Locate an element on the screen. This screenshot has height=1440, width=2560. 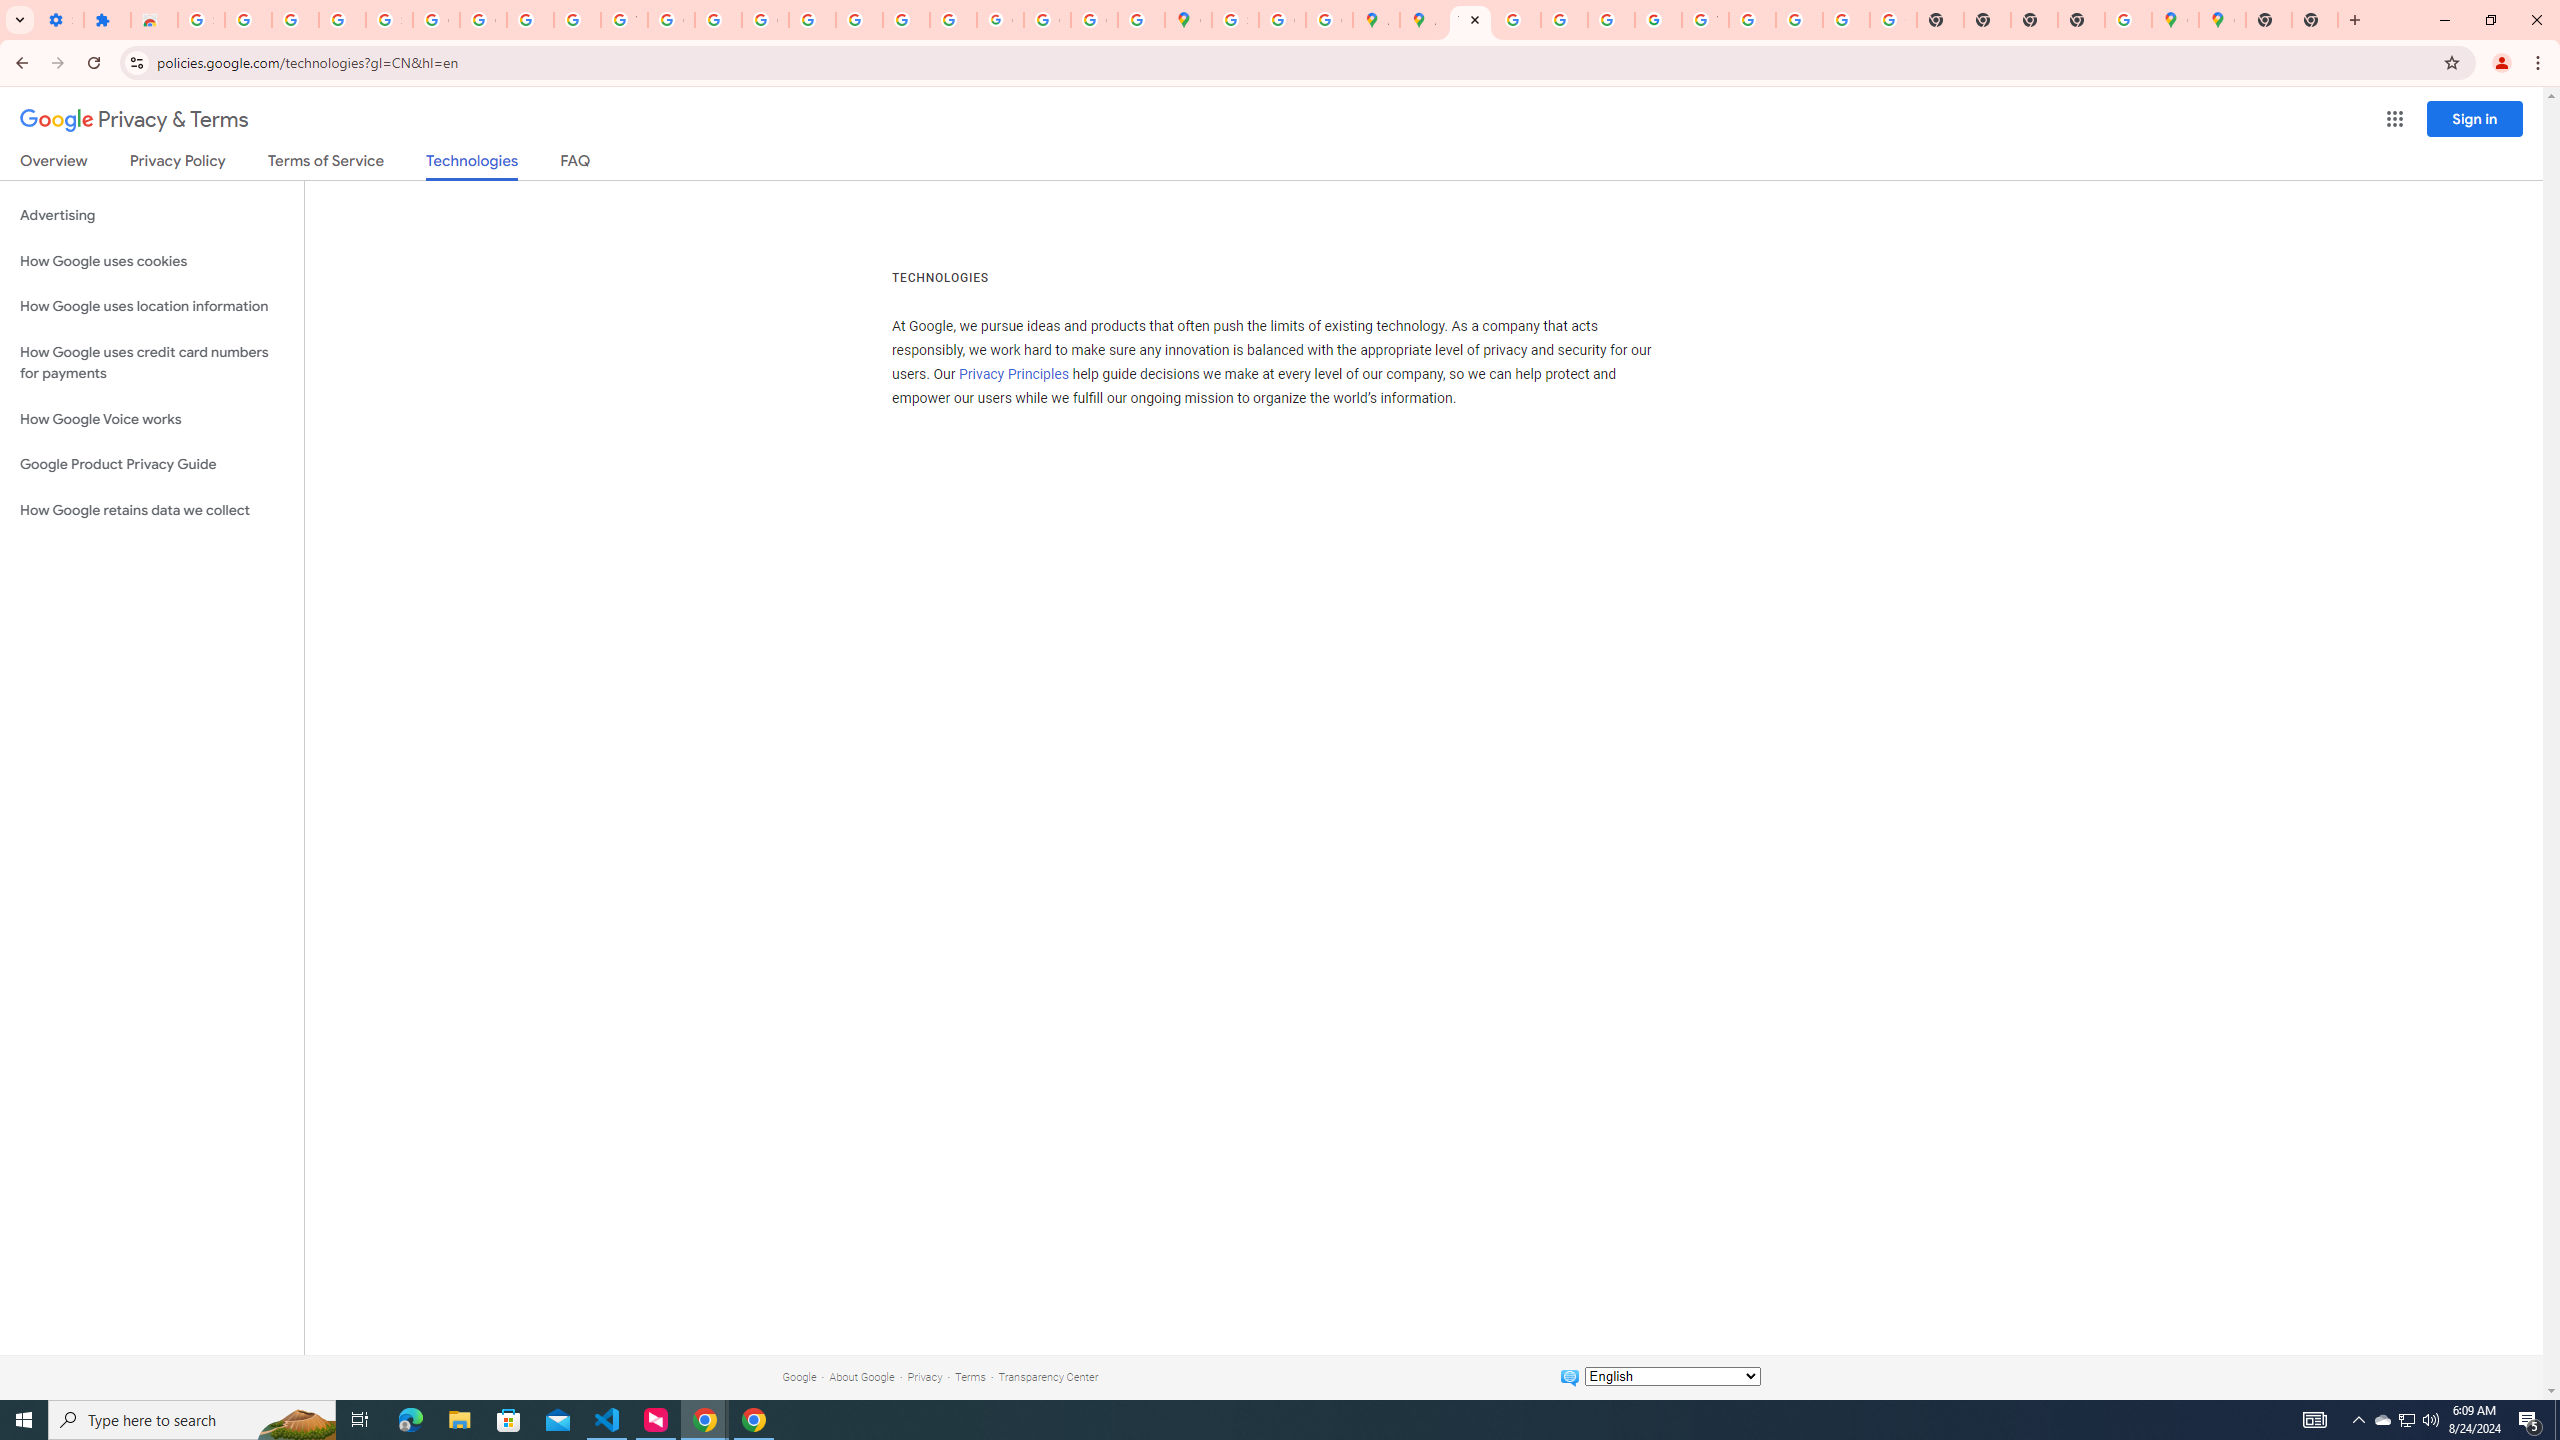
Privacy & Terms is located at coordinates (134, 120).